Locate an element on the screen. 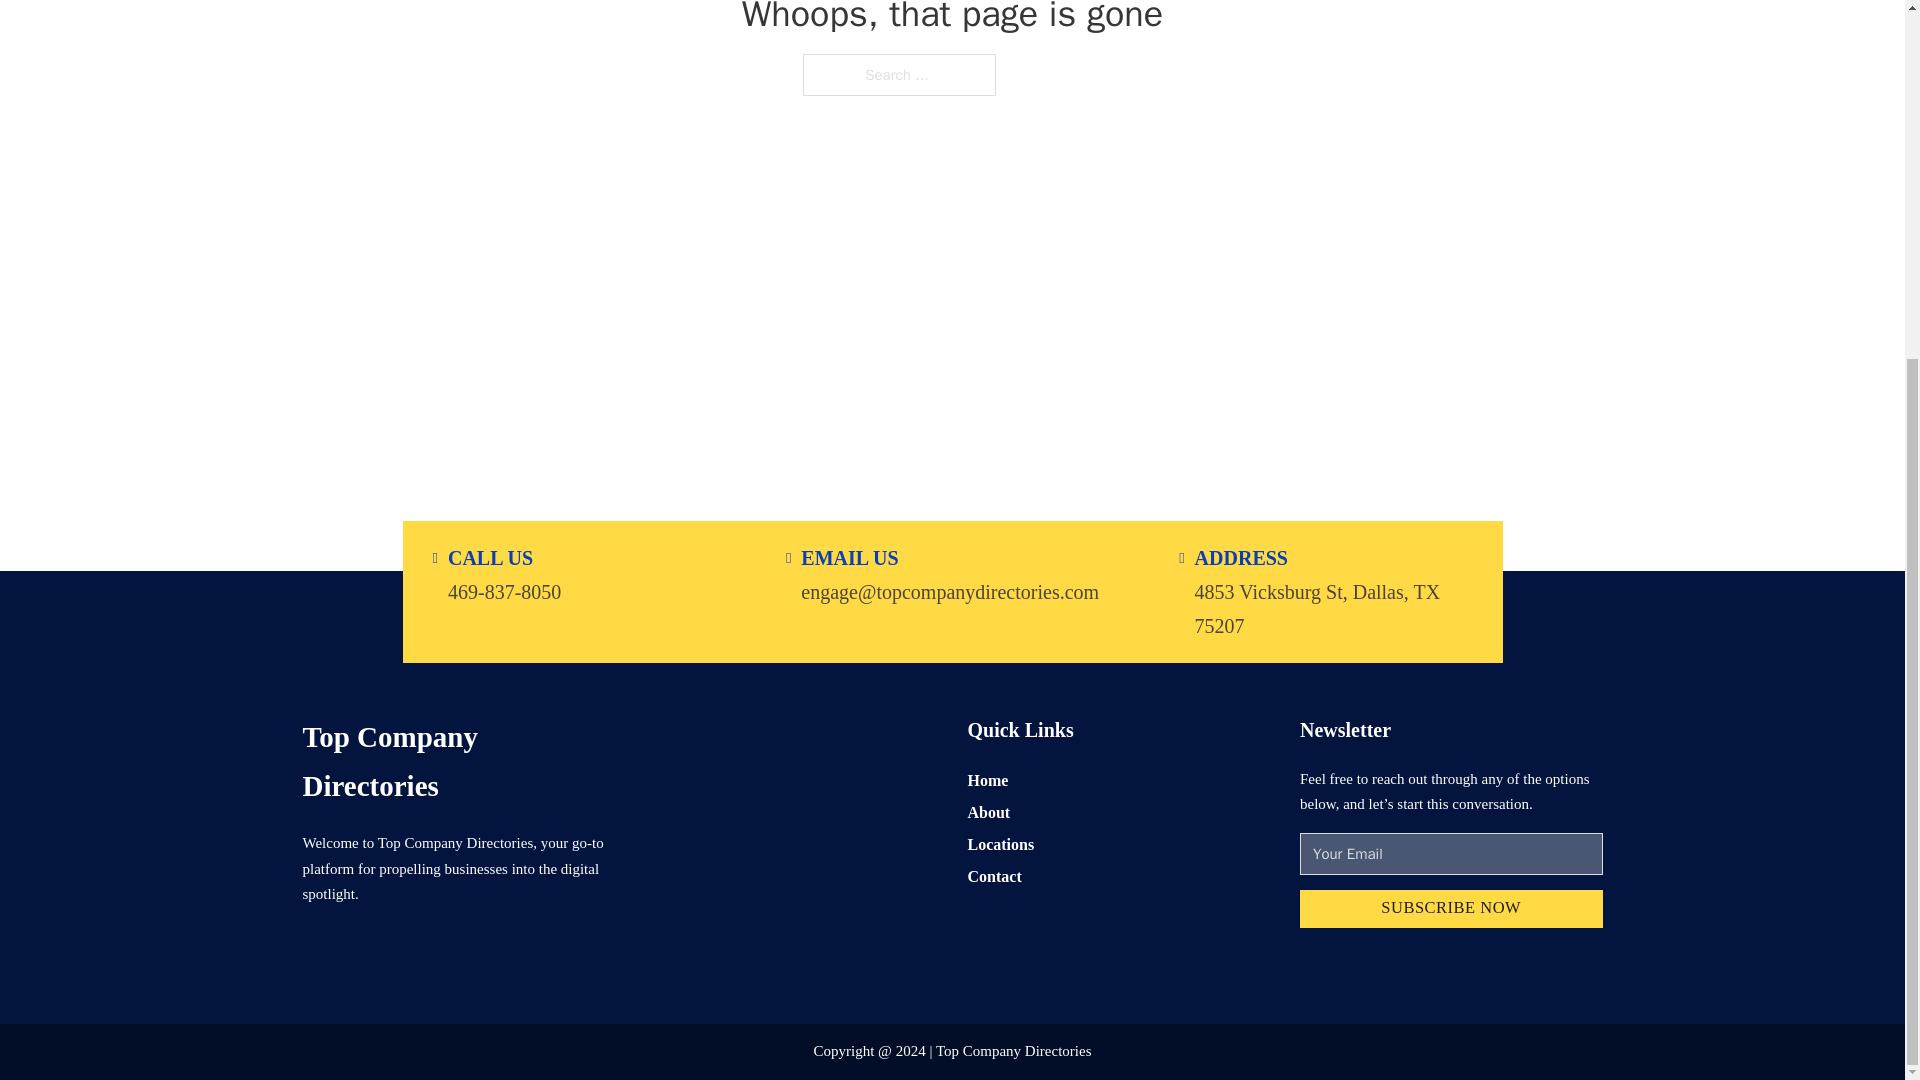 Image resolution: width=1920 pixels, height=1080 pixels. Top Company Directories is located at coordinates (452, 761).